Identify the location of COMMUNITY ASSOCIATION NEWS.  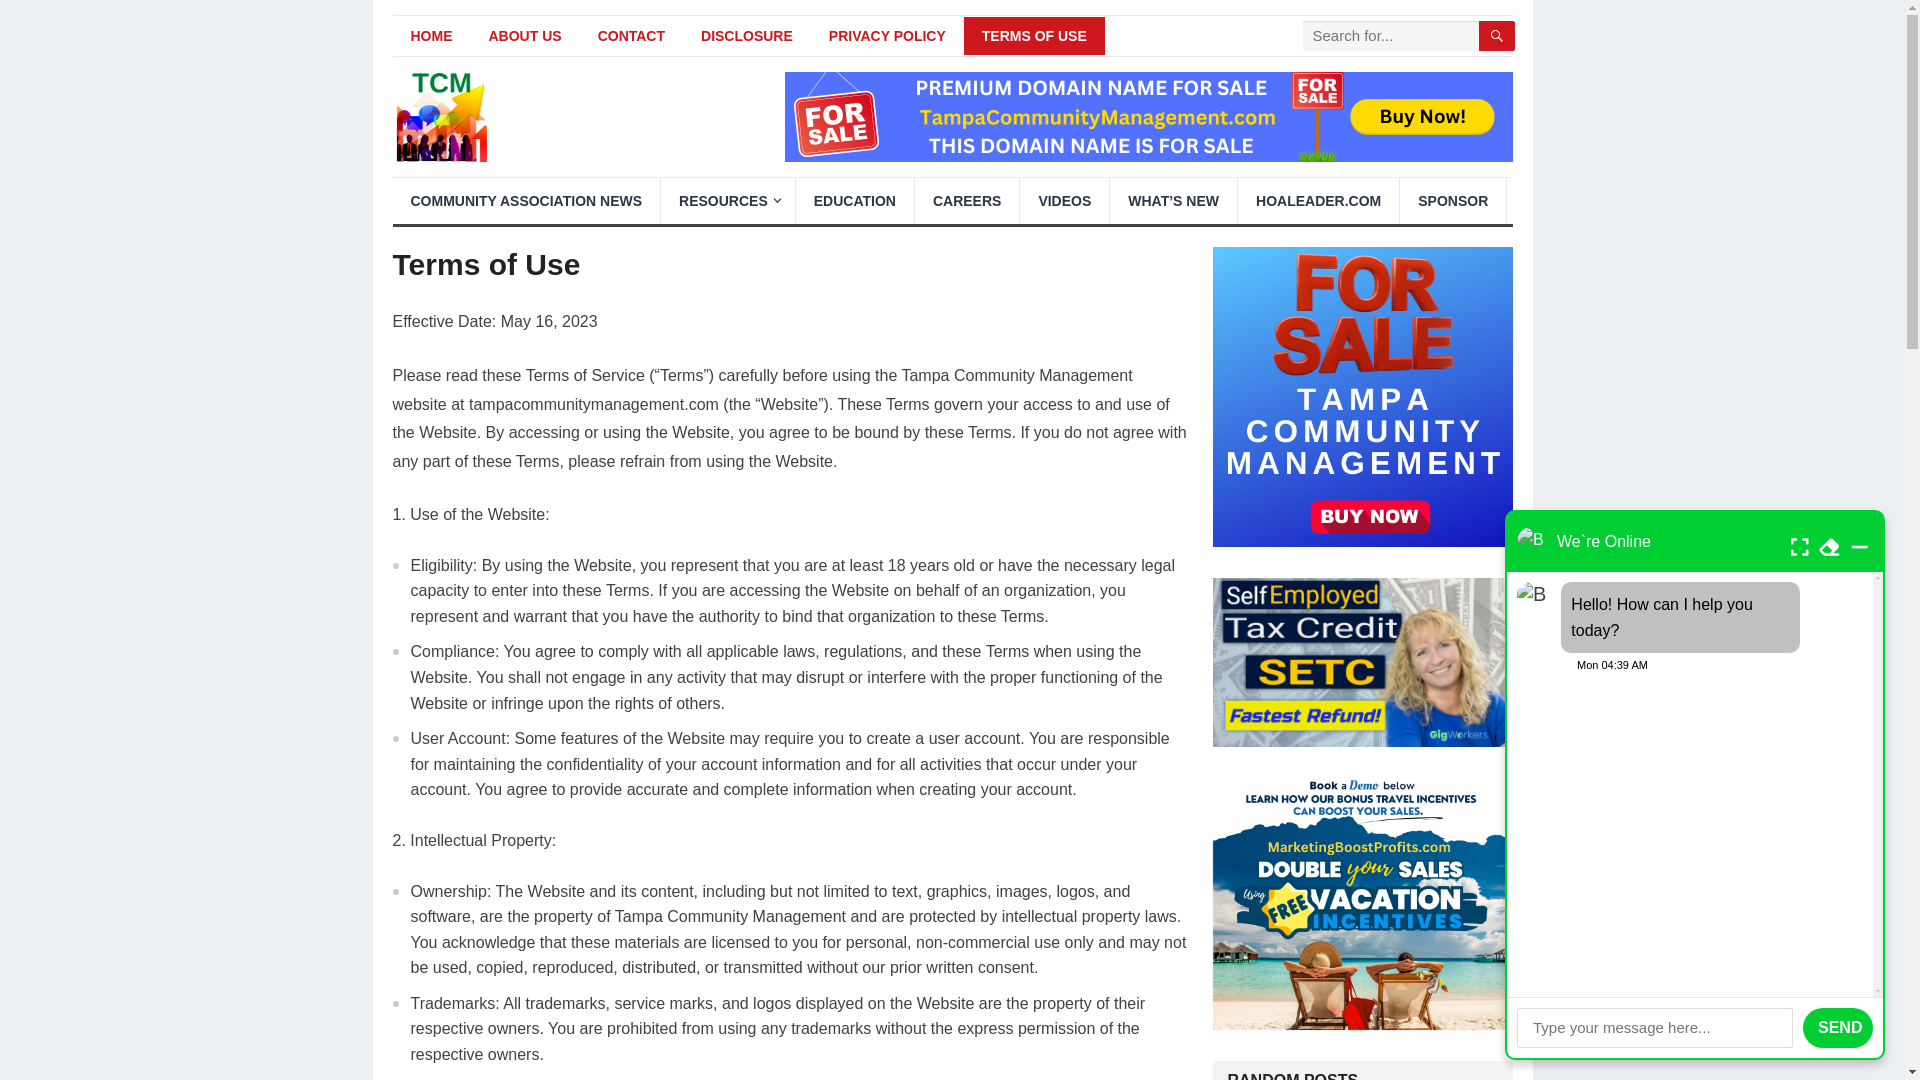
(526, 200).